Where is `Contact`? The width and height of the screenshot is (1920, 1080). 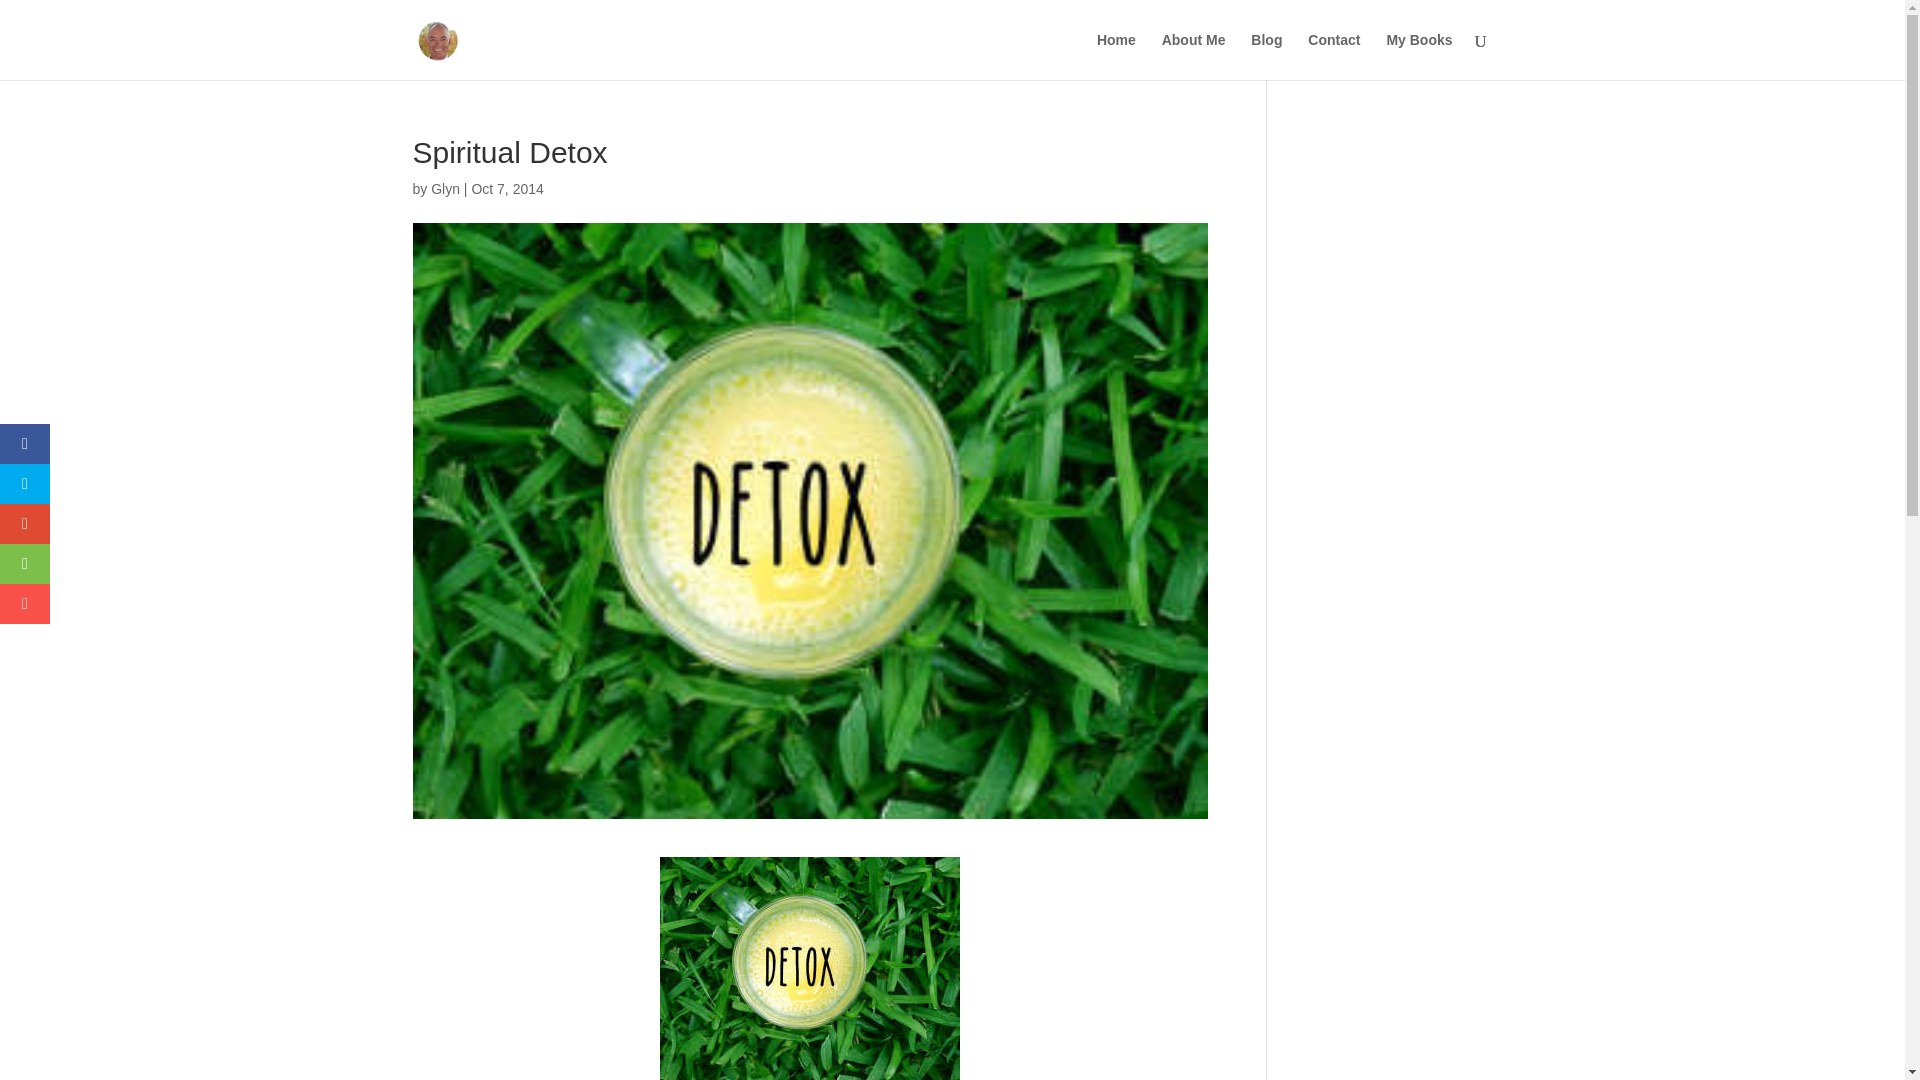 Contact is located at coordinates (1333, 56).